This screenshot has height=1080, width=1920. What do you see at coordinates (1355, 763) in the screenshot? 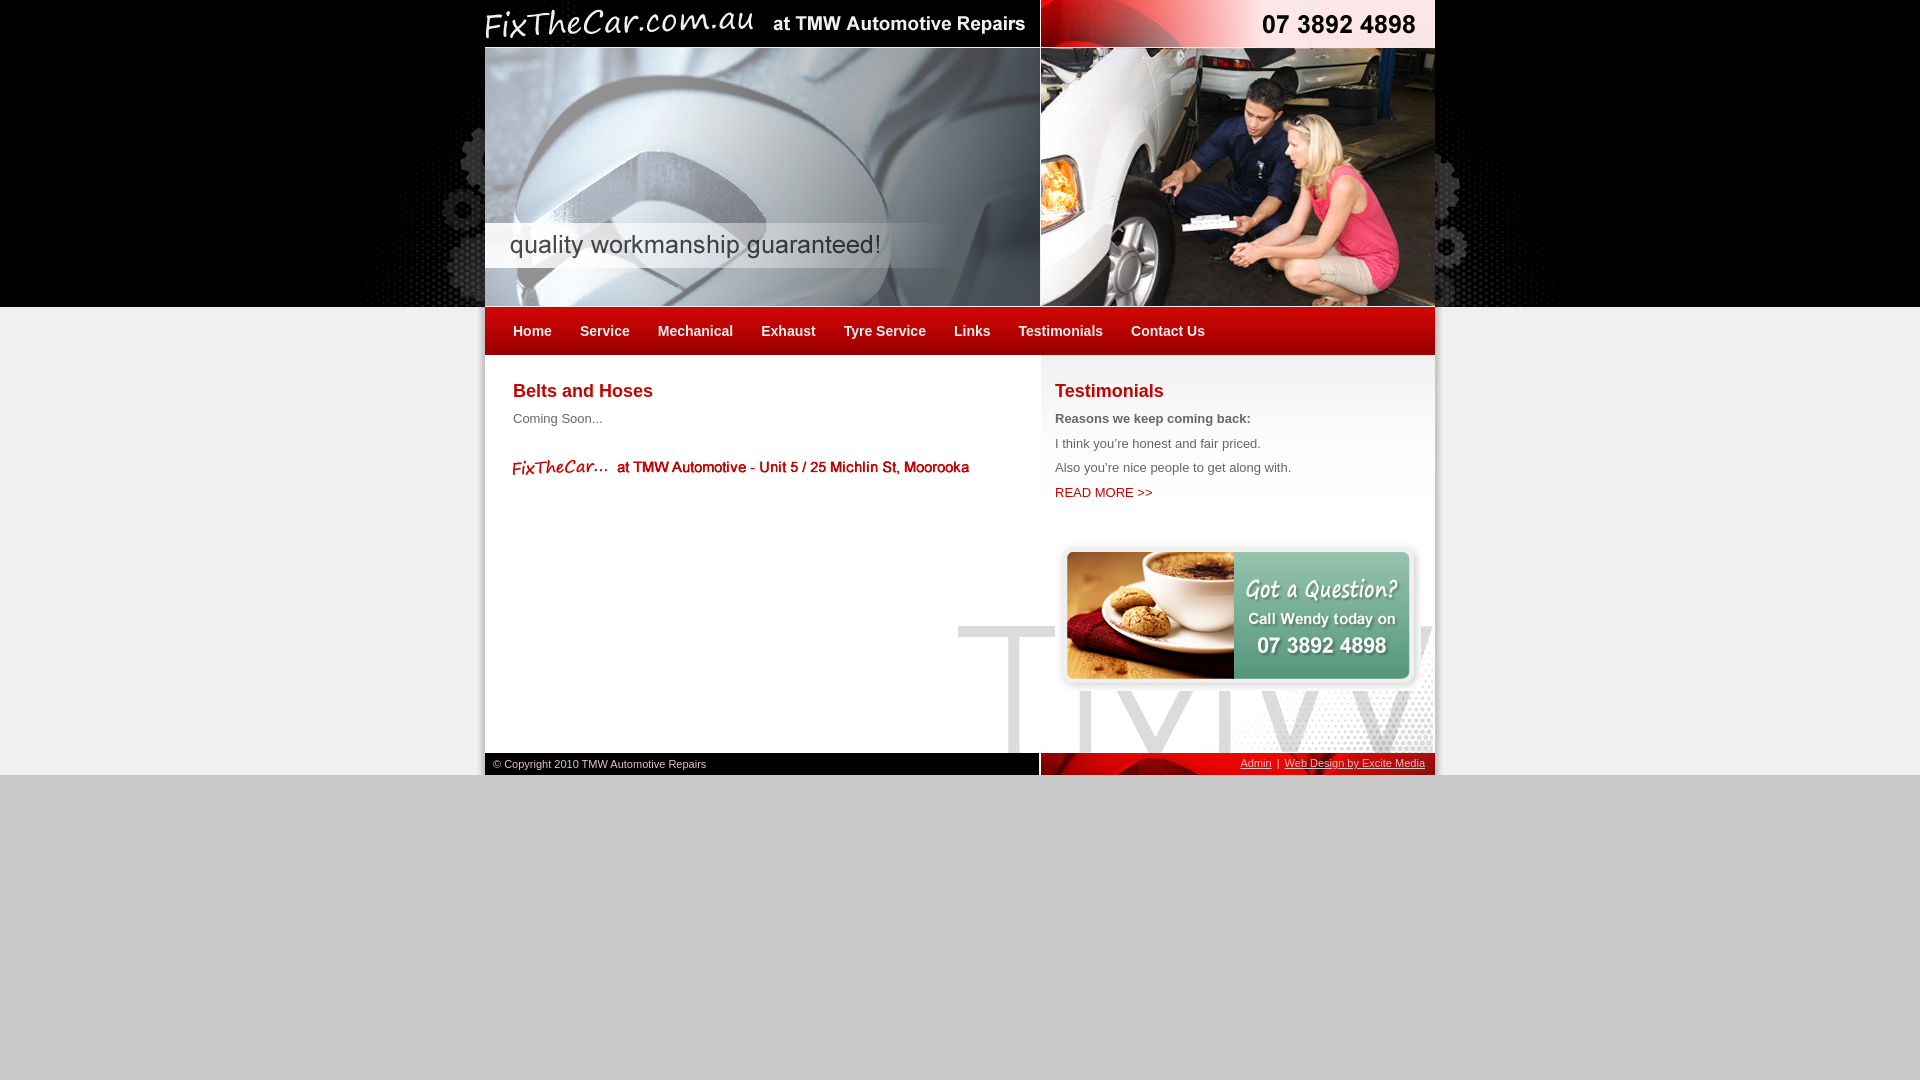
I see `Web Design by Excite Media` at bounding box center [1355, 763].